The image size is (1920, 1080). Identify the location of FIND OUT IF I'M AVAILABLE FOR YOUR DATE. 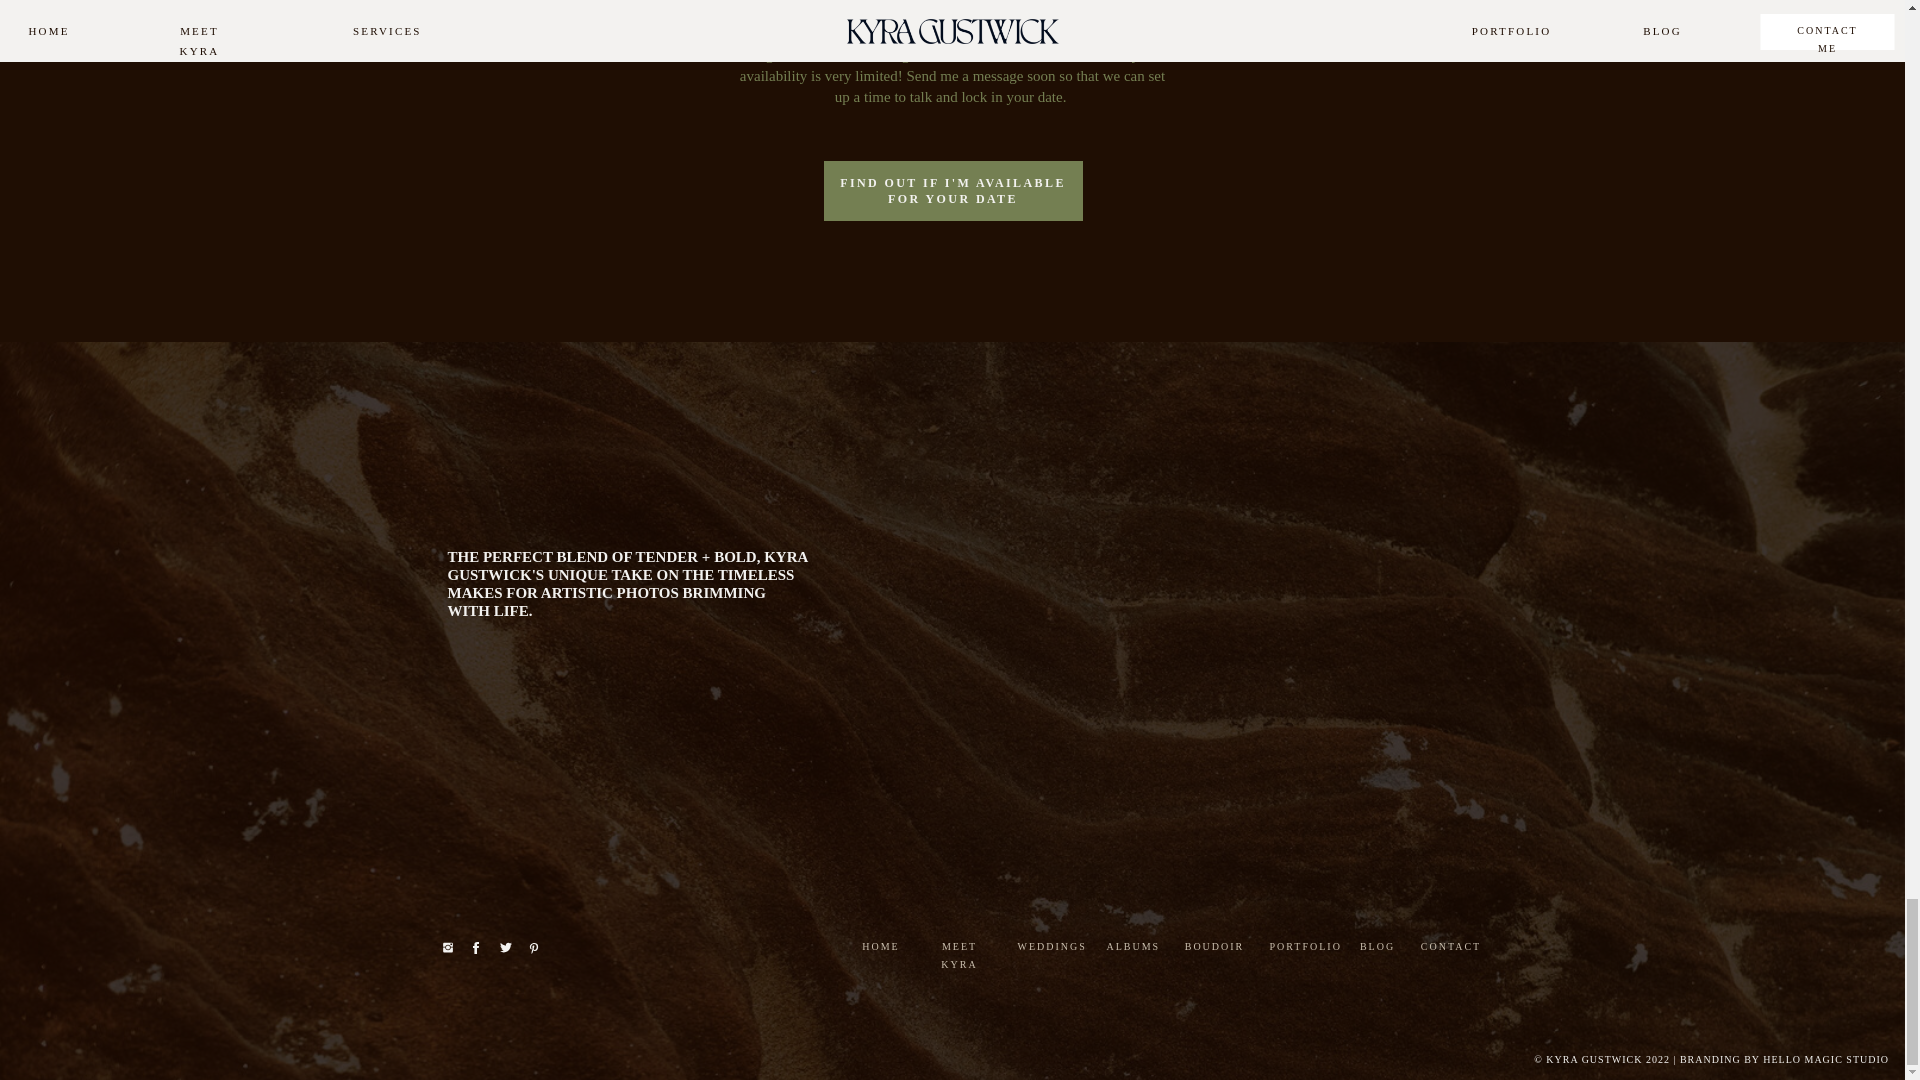
(952, 191).